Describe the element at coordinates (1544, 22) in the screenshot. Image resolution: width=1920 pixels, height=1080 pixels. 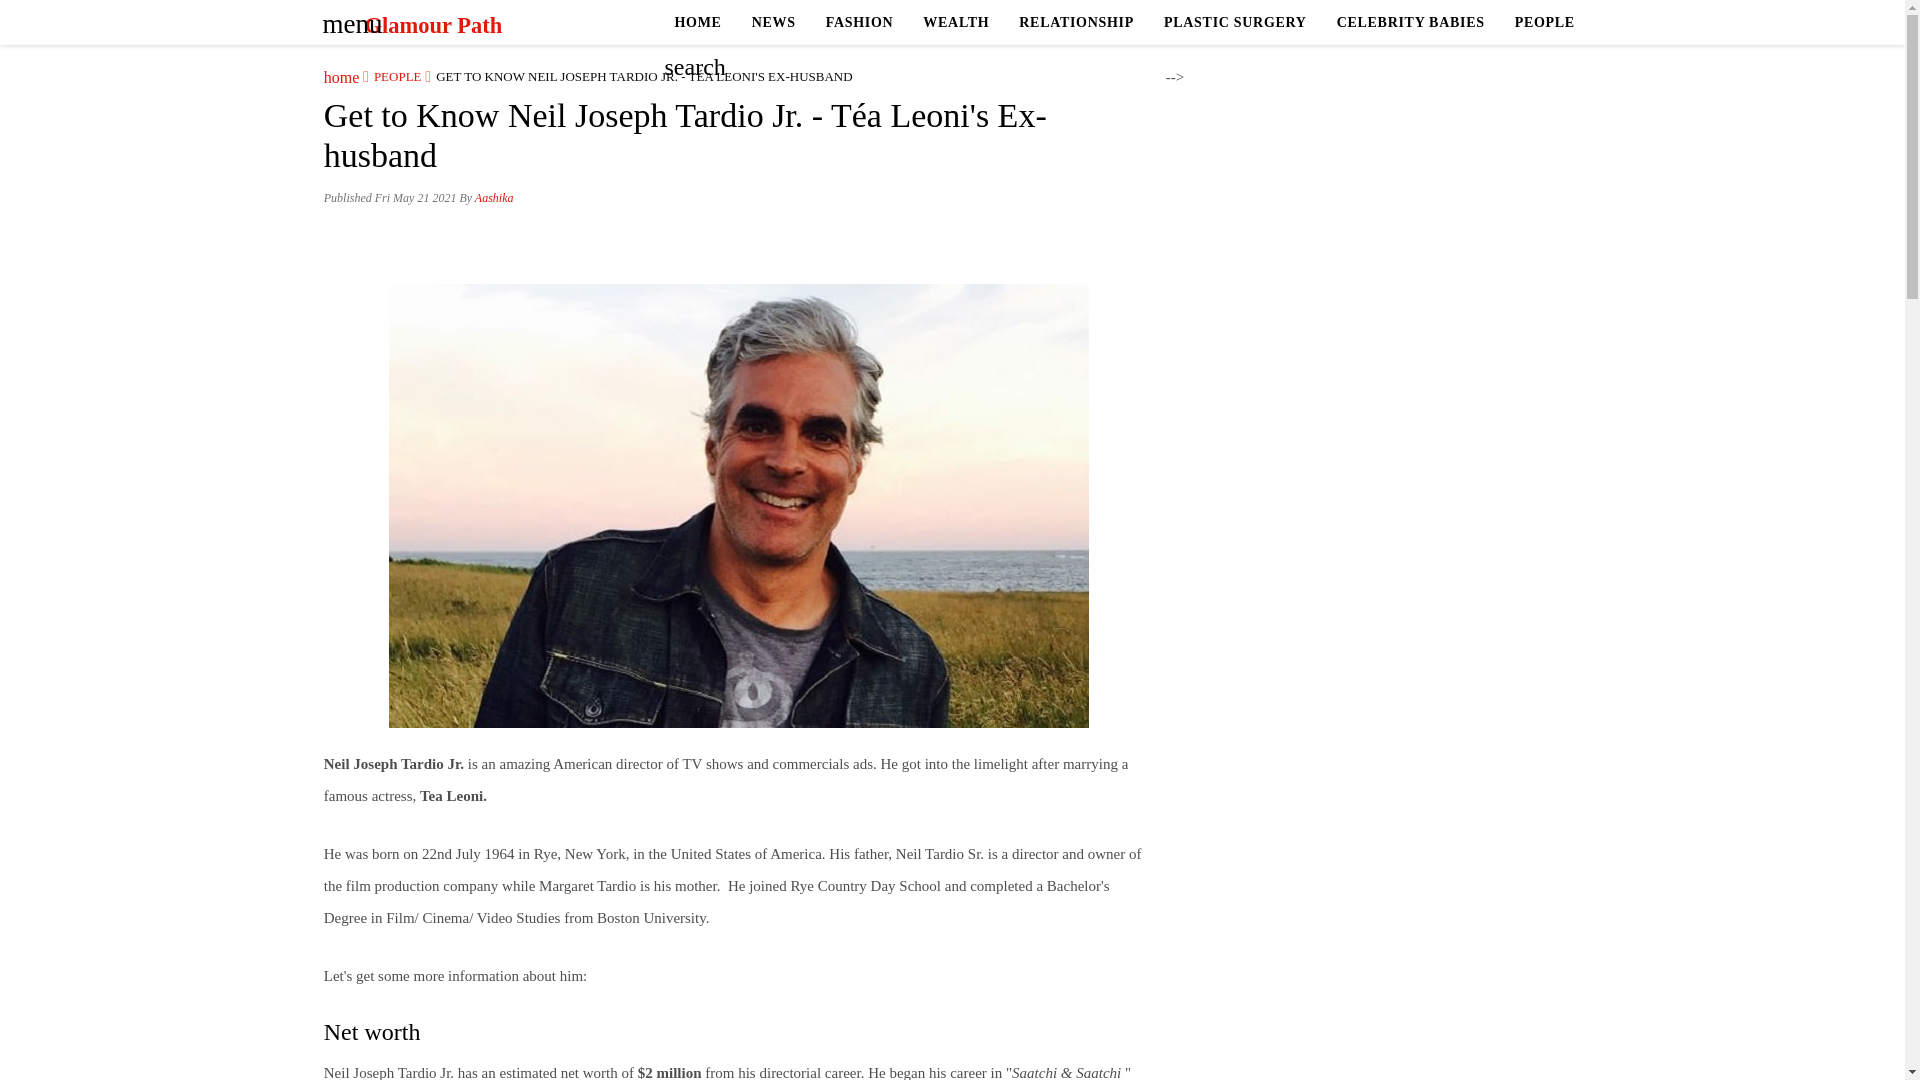
I see `PEOPLE` at that location.